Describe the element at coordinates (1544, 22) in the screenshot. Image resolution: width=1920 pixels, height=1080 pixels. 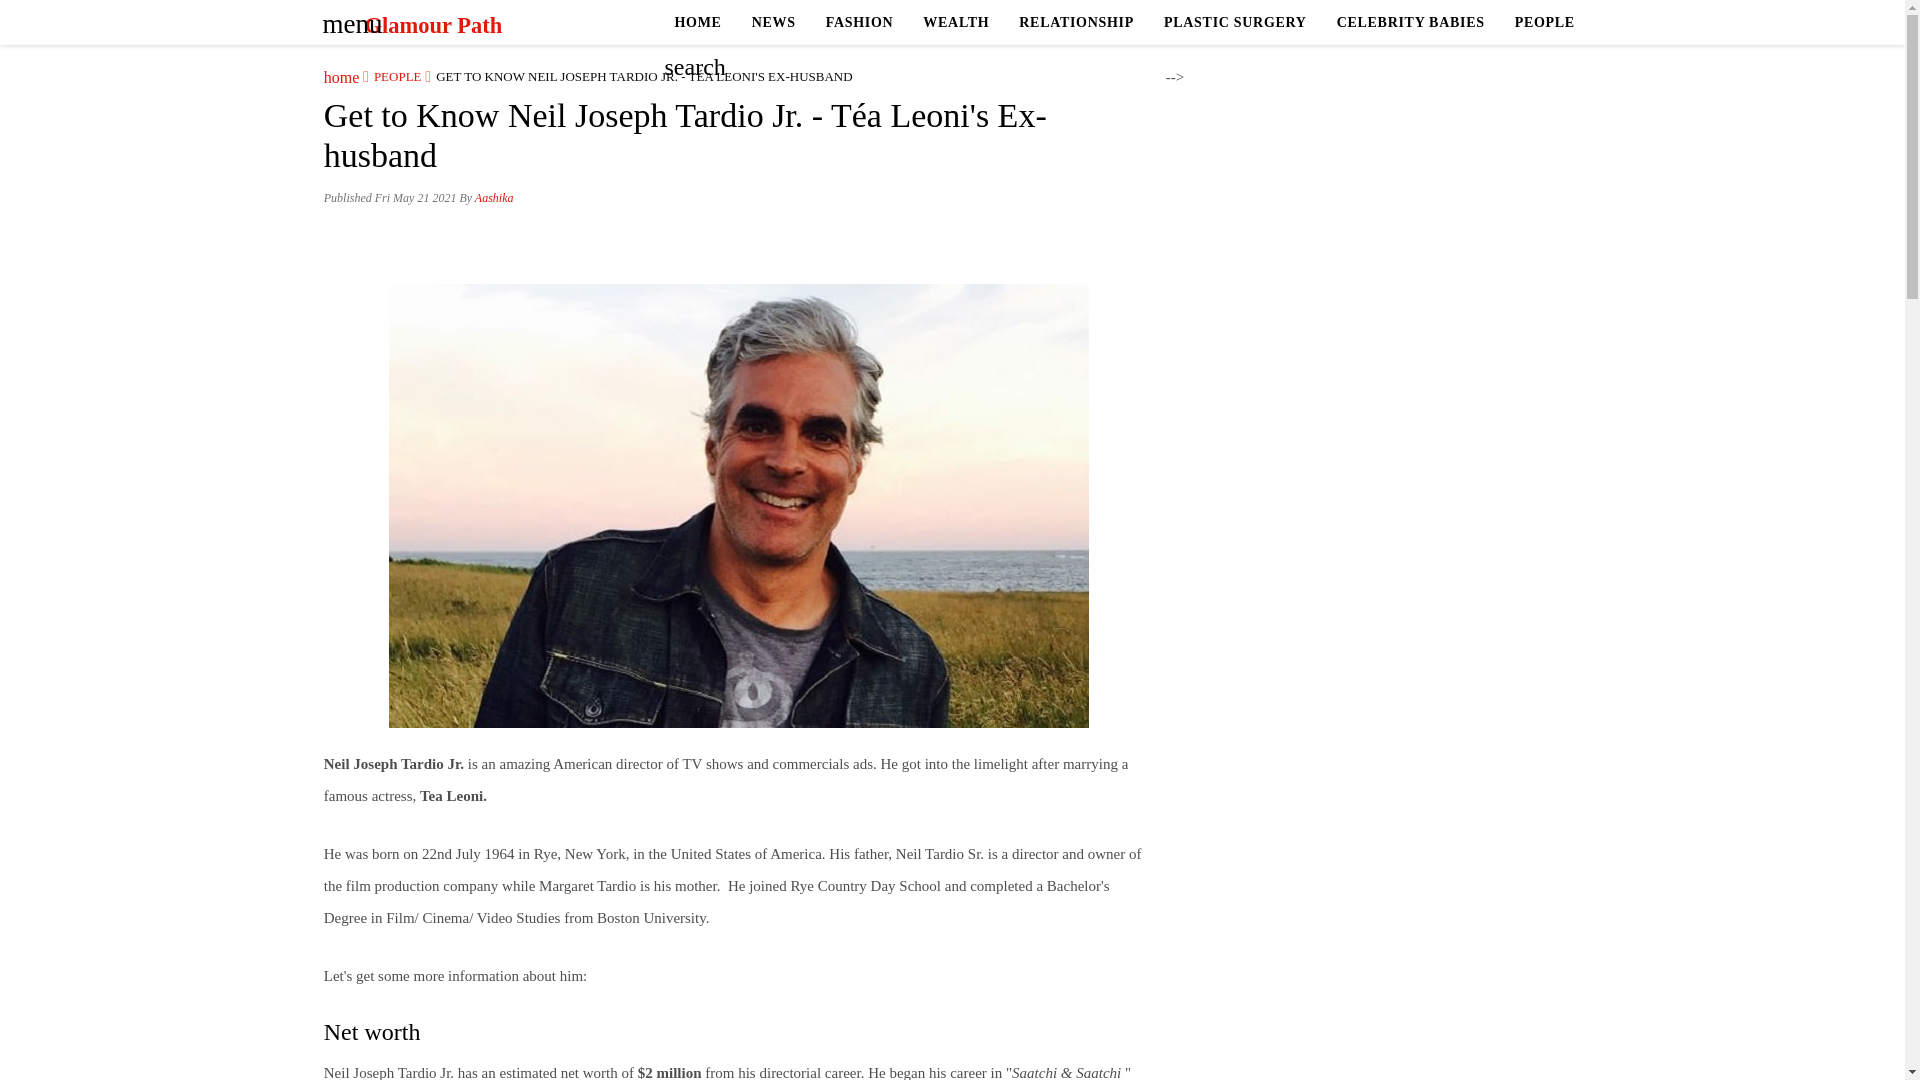
I see `PEOPLE` at that location.